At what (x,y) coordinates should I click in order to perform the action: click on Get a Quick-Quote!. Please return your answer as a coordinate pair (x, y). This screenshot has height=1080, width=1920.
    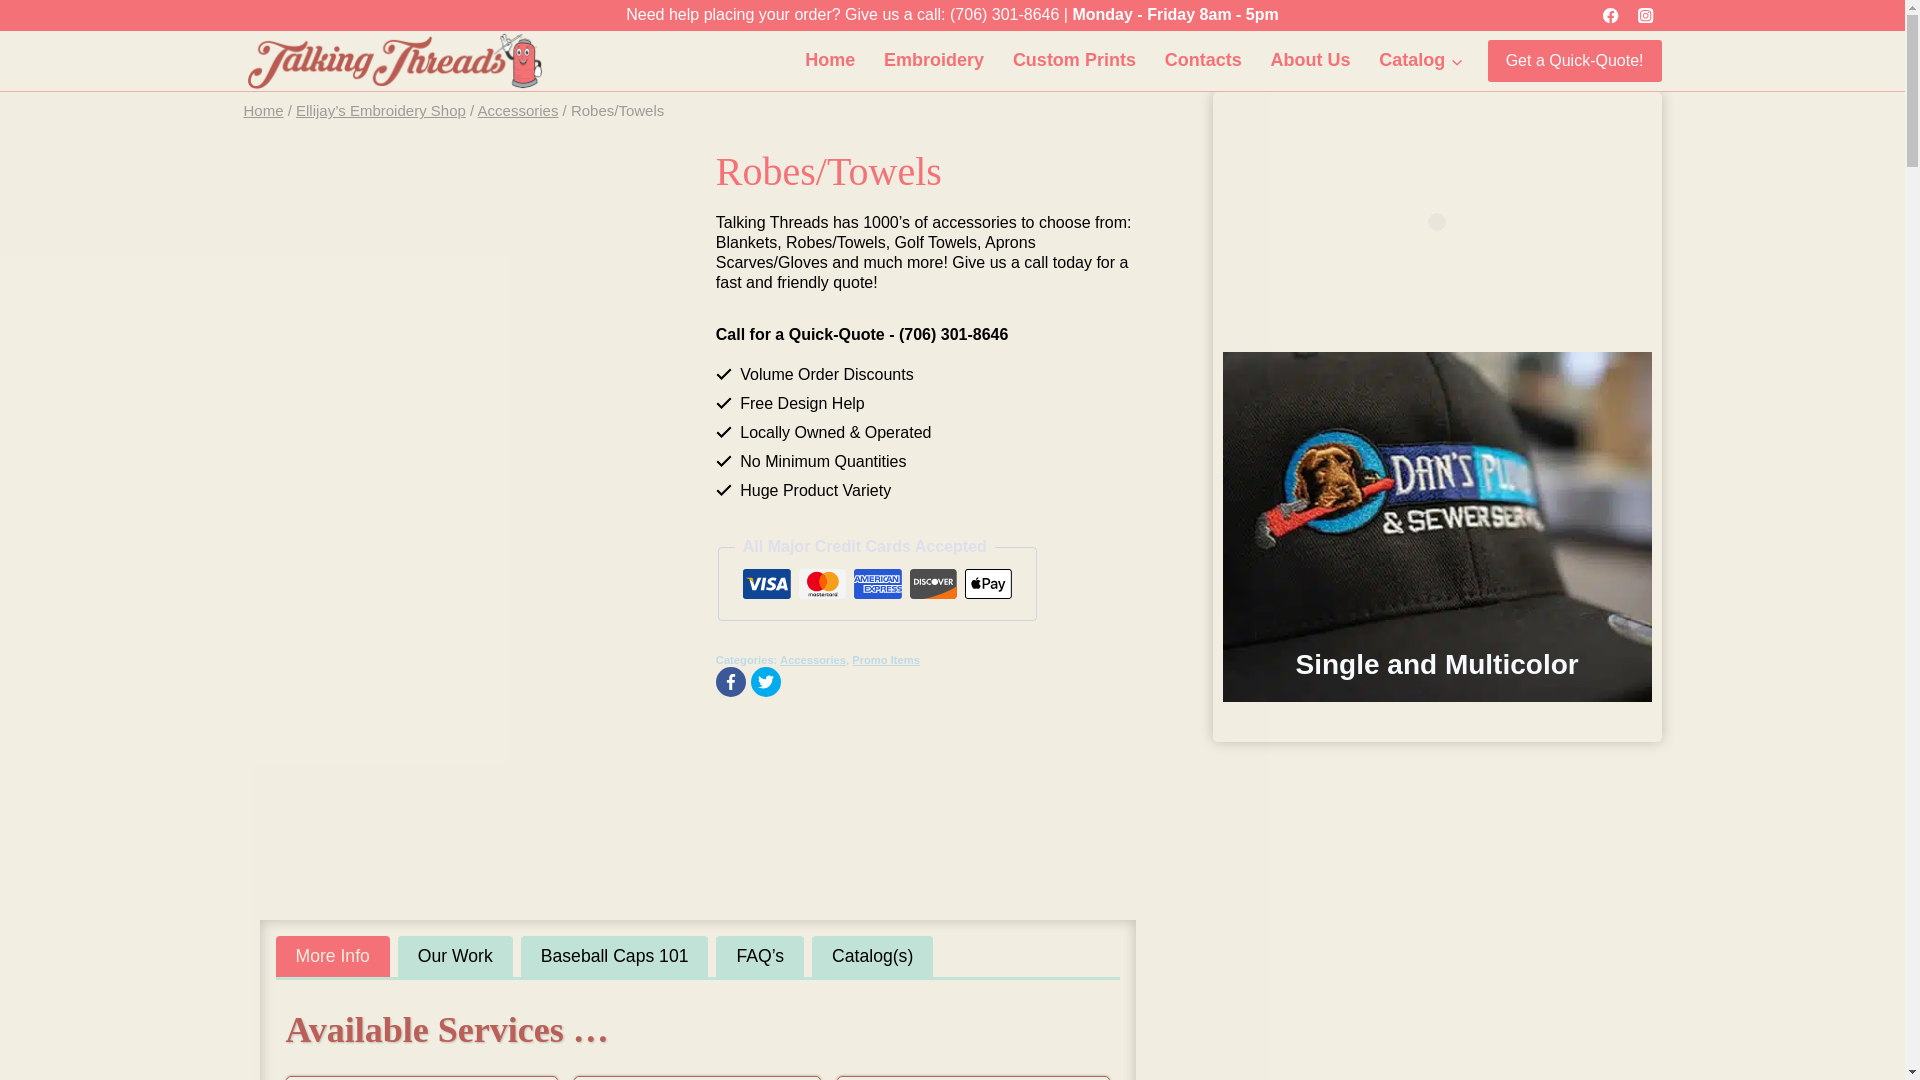
    Looking at the image, I should click on (1575, 60).